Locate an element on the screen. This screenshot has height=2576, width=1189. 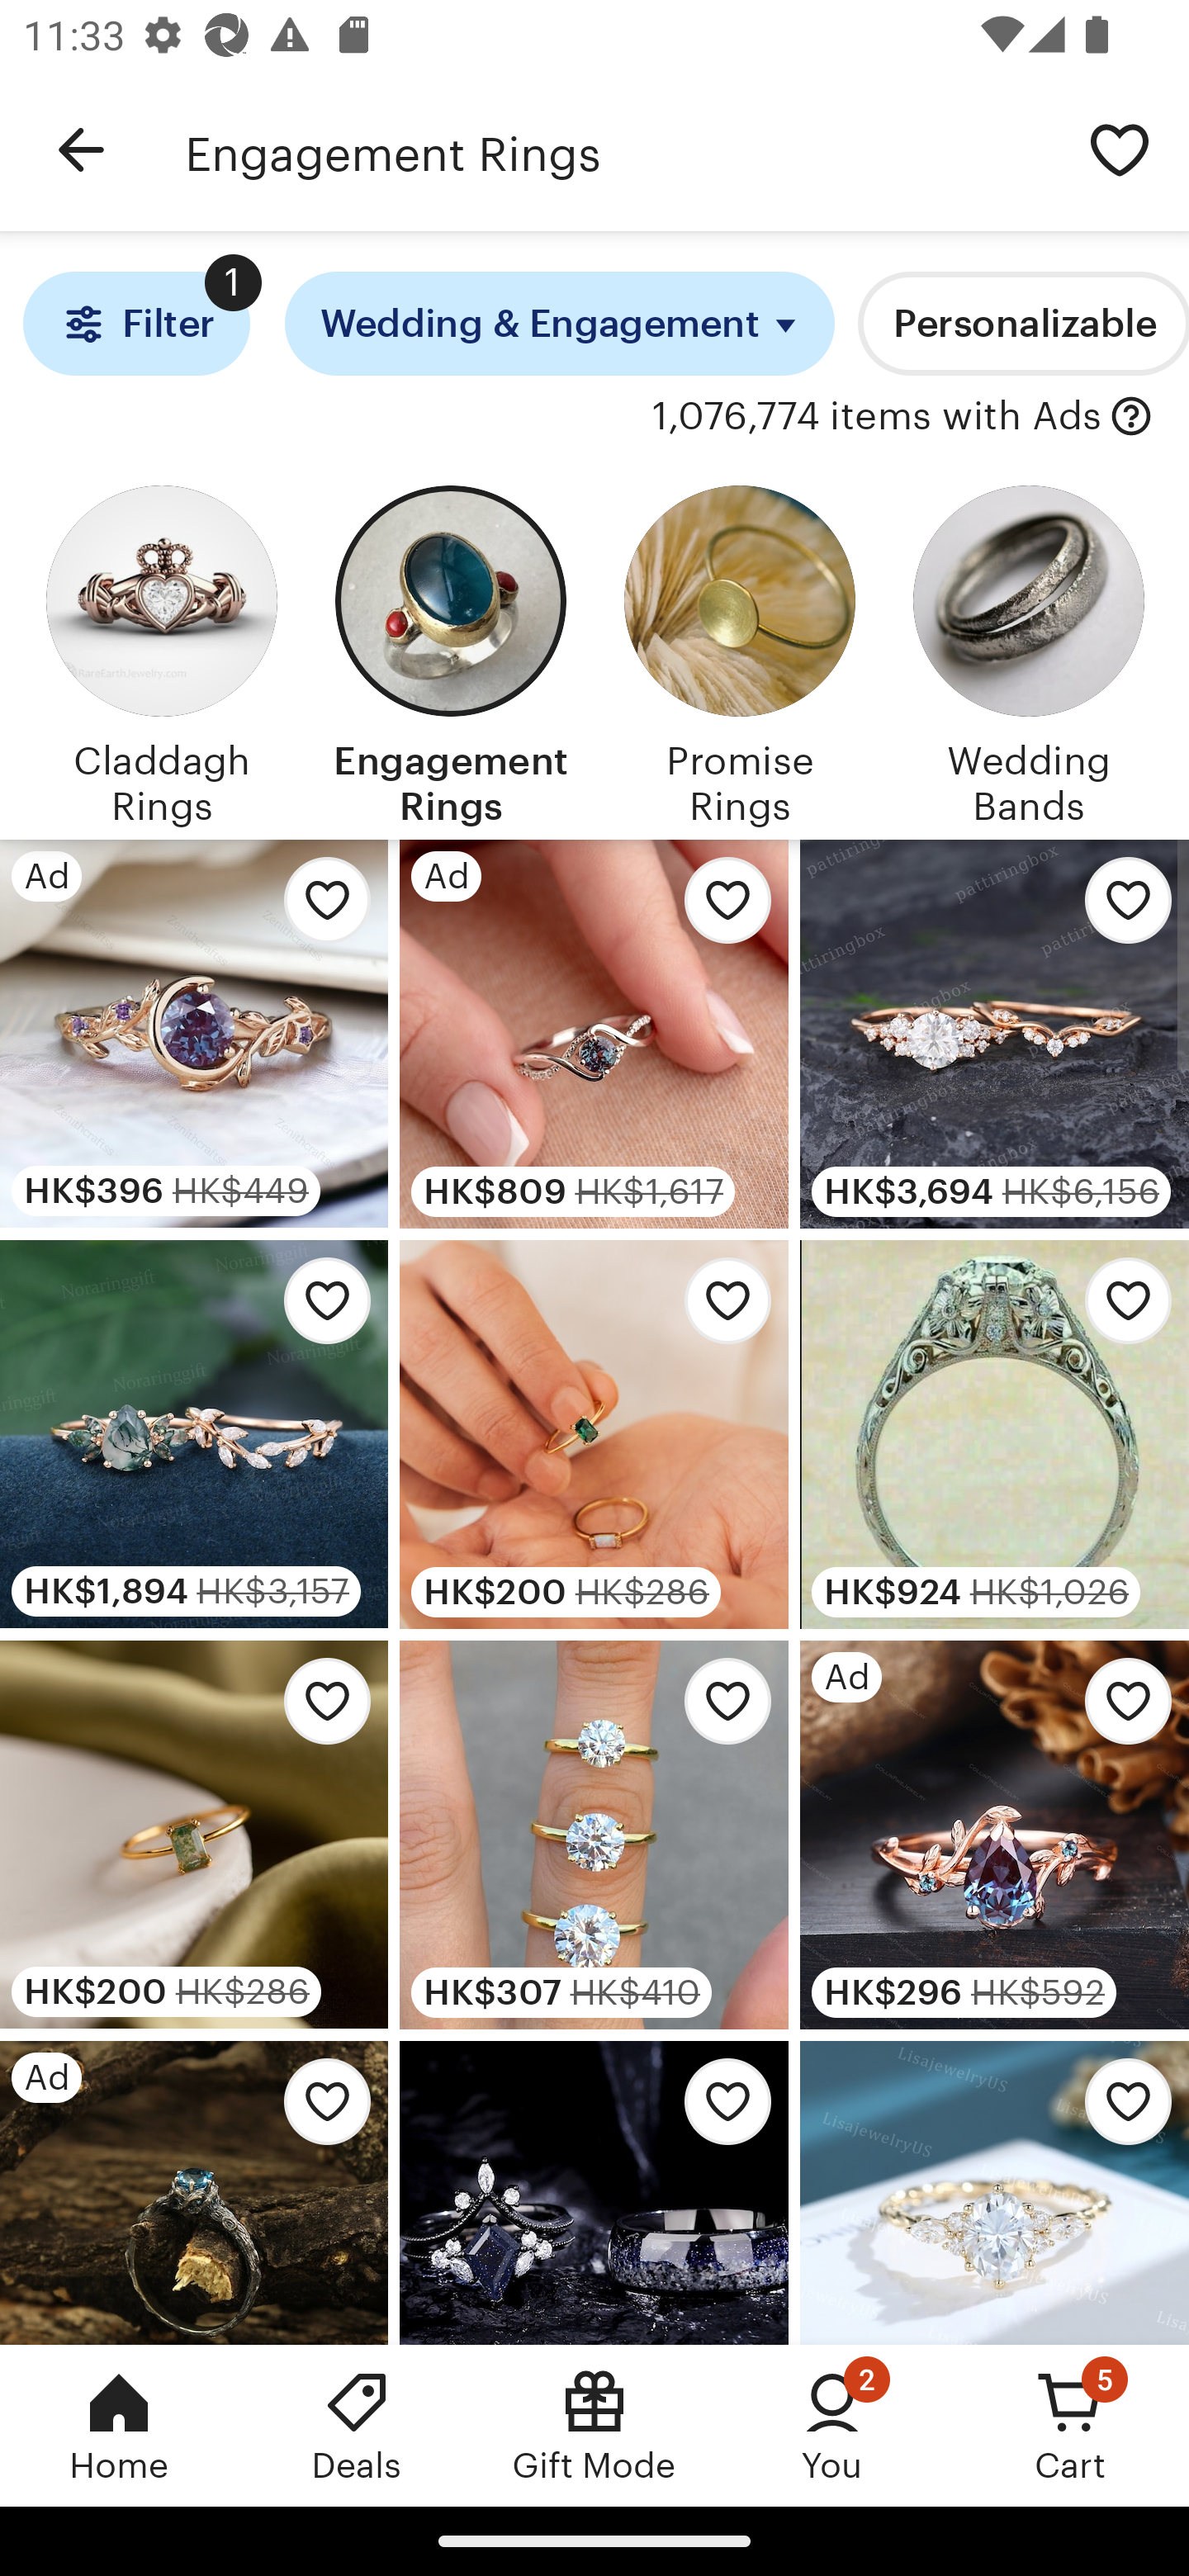
You, 2 new notifications You is located at coordinates (832, 2425).